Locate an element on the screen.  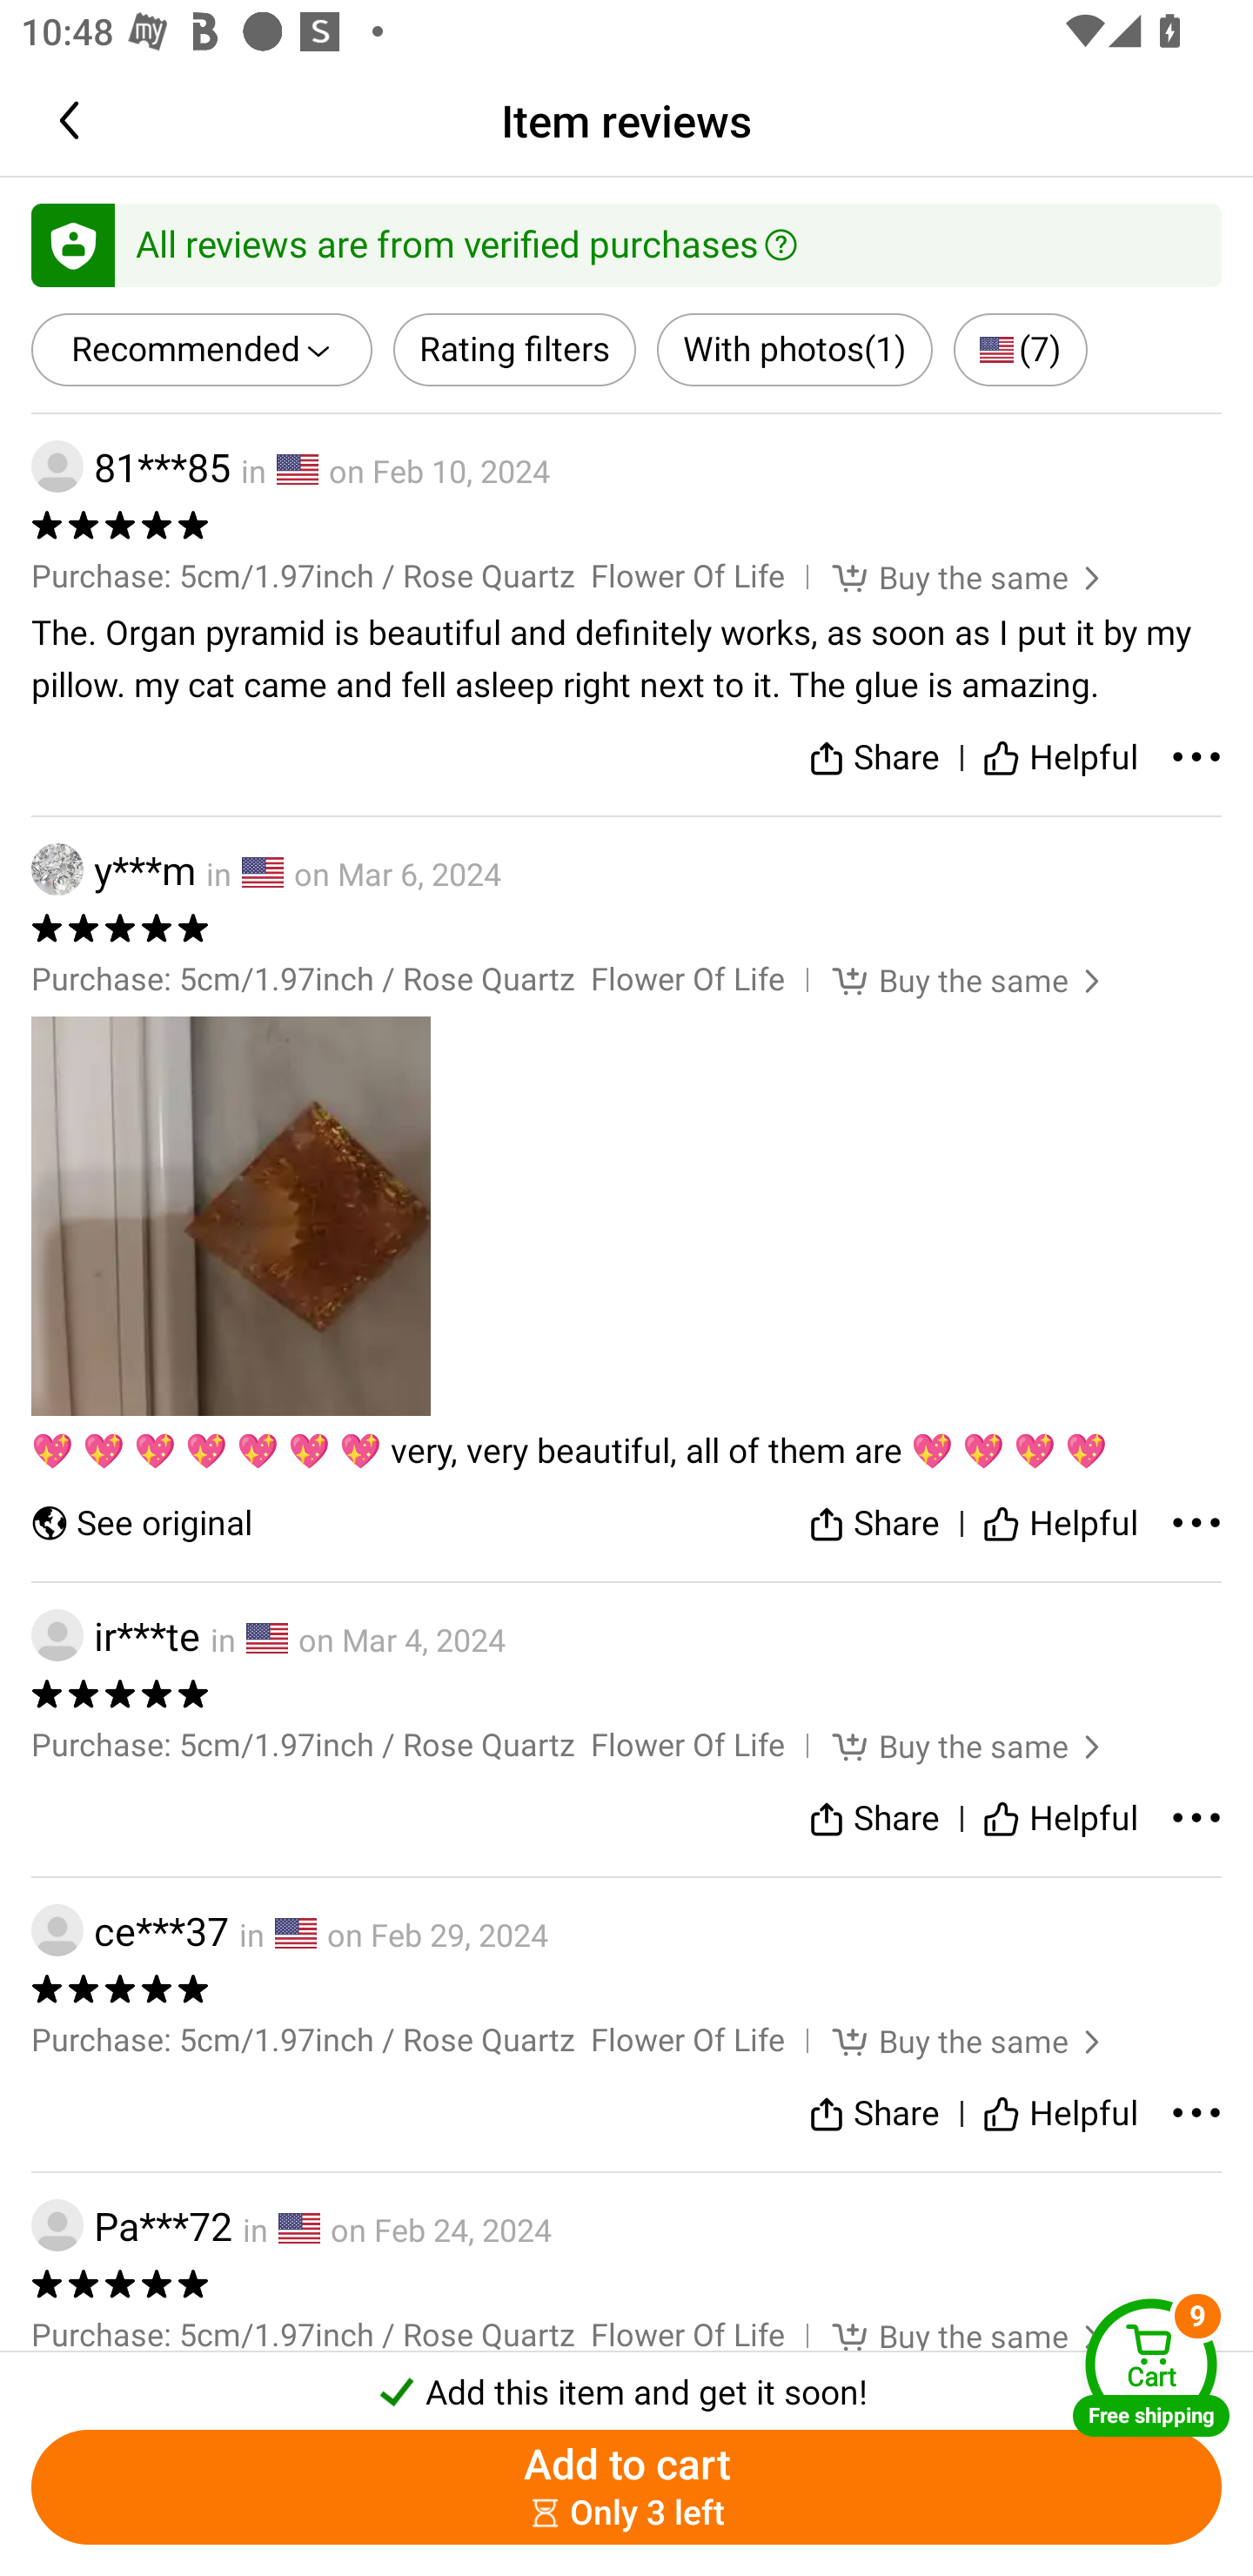
With photos(1) is located at coordinates (794, 350).